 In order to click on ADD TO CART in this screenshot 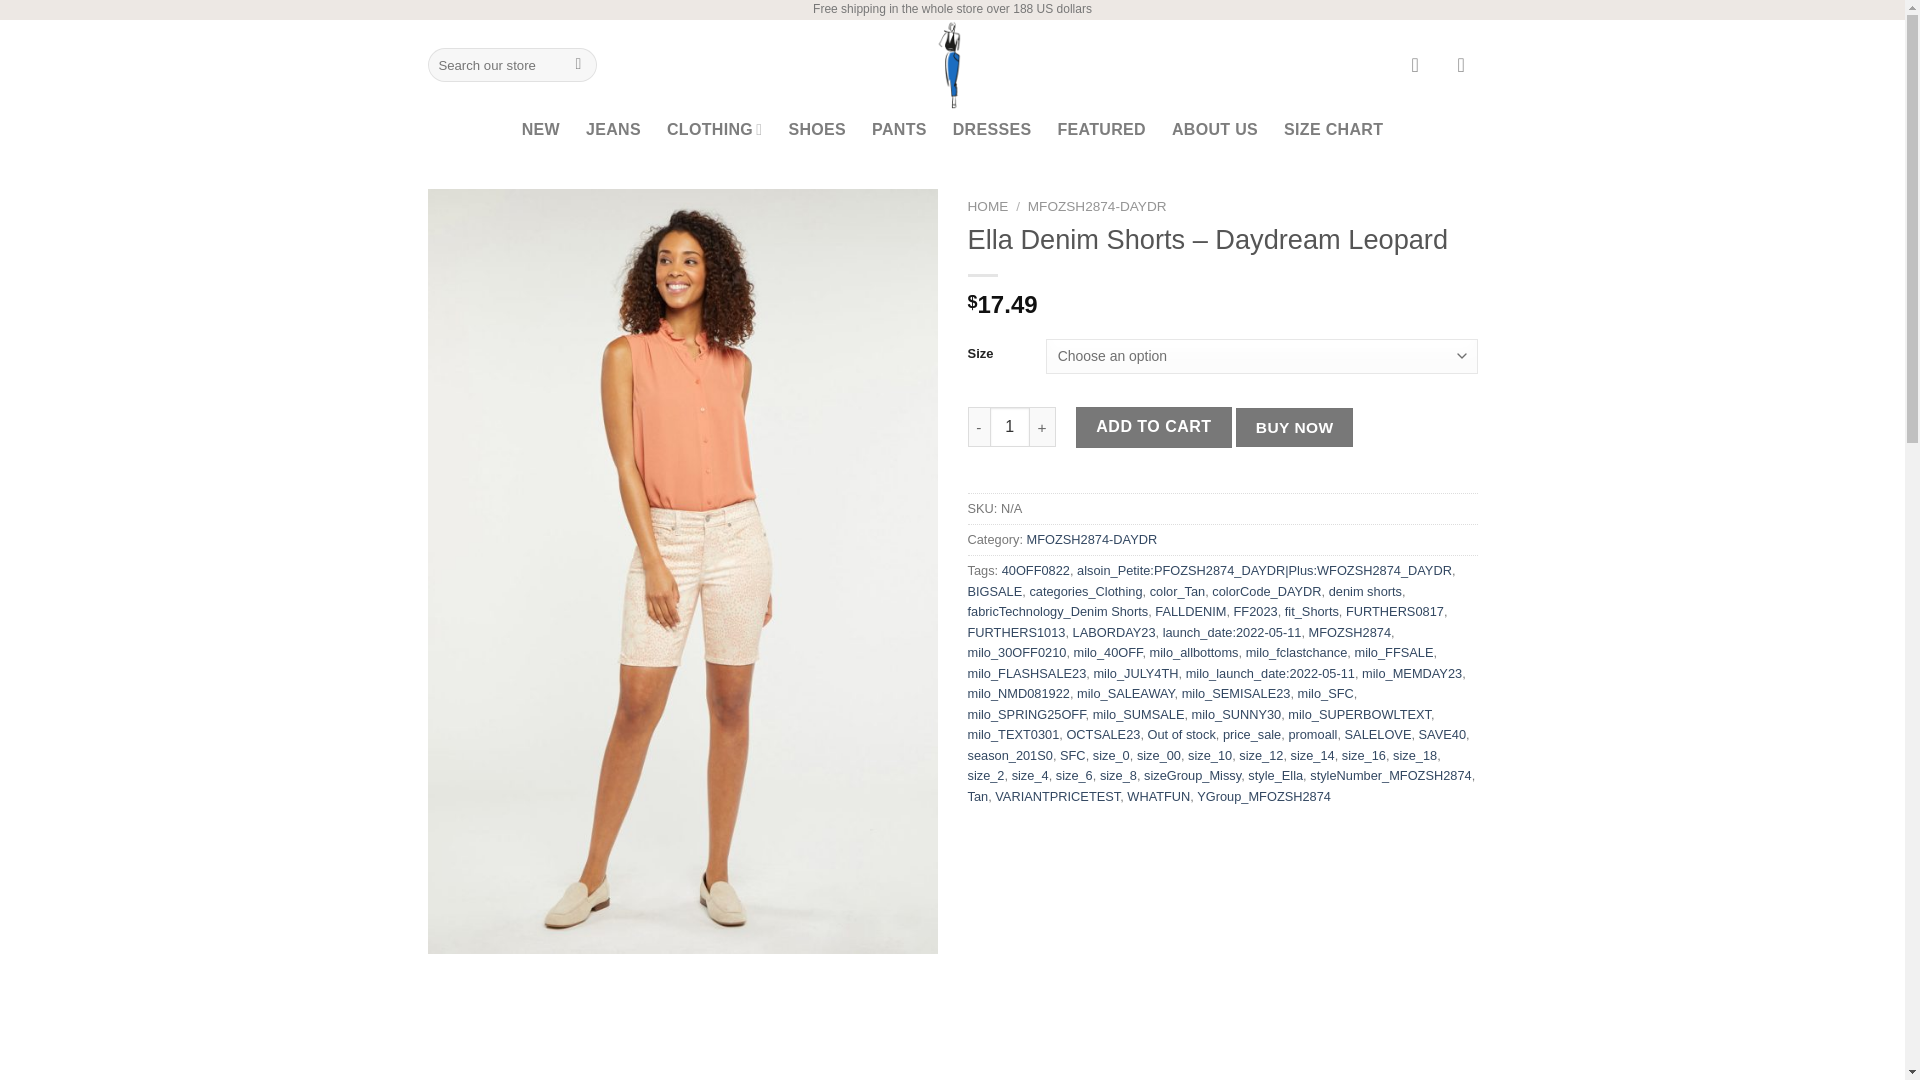, I will do `click(1154, 427)`.